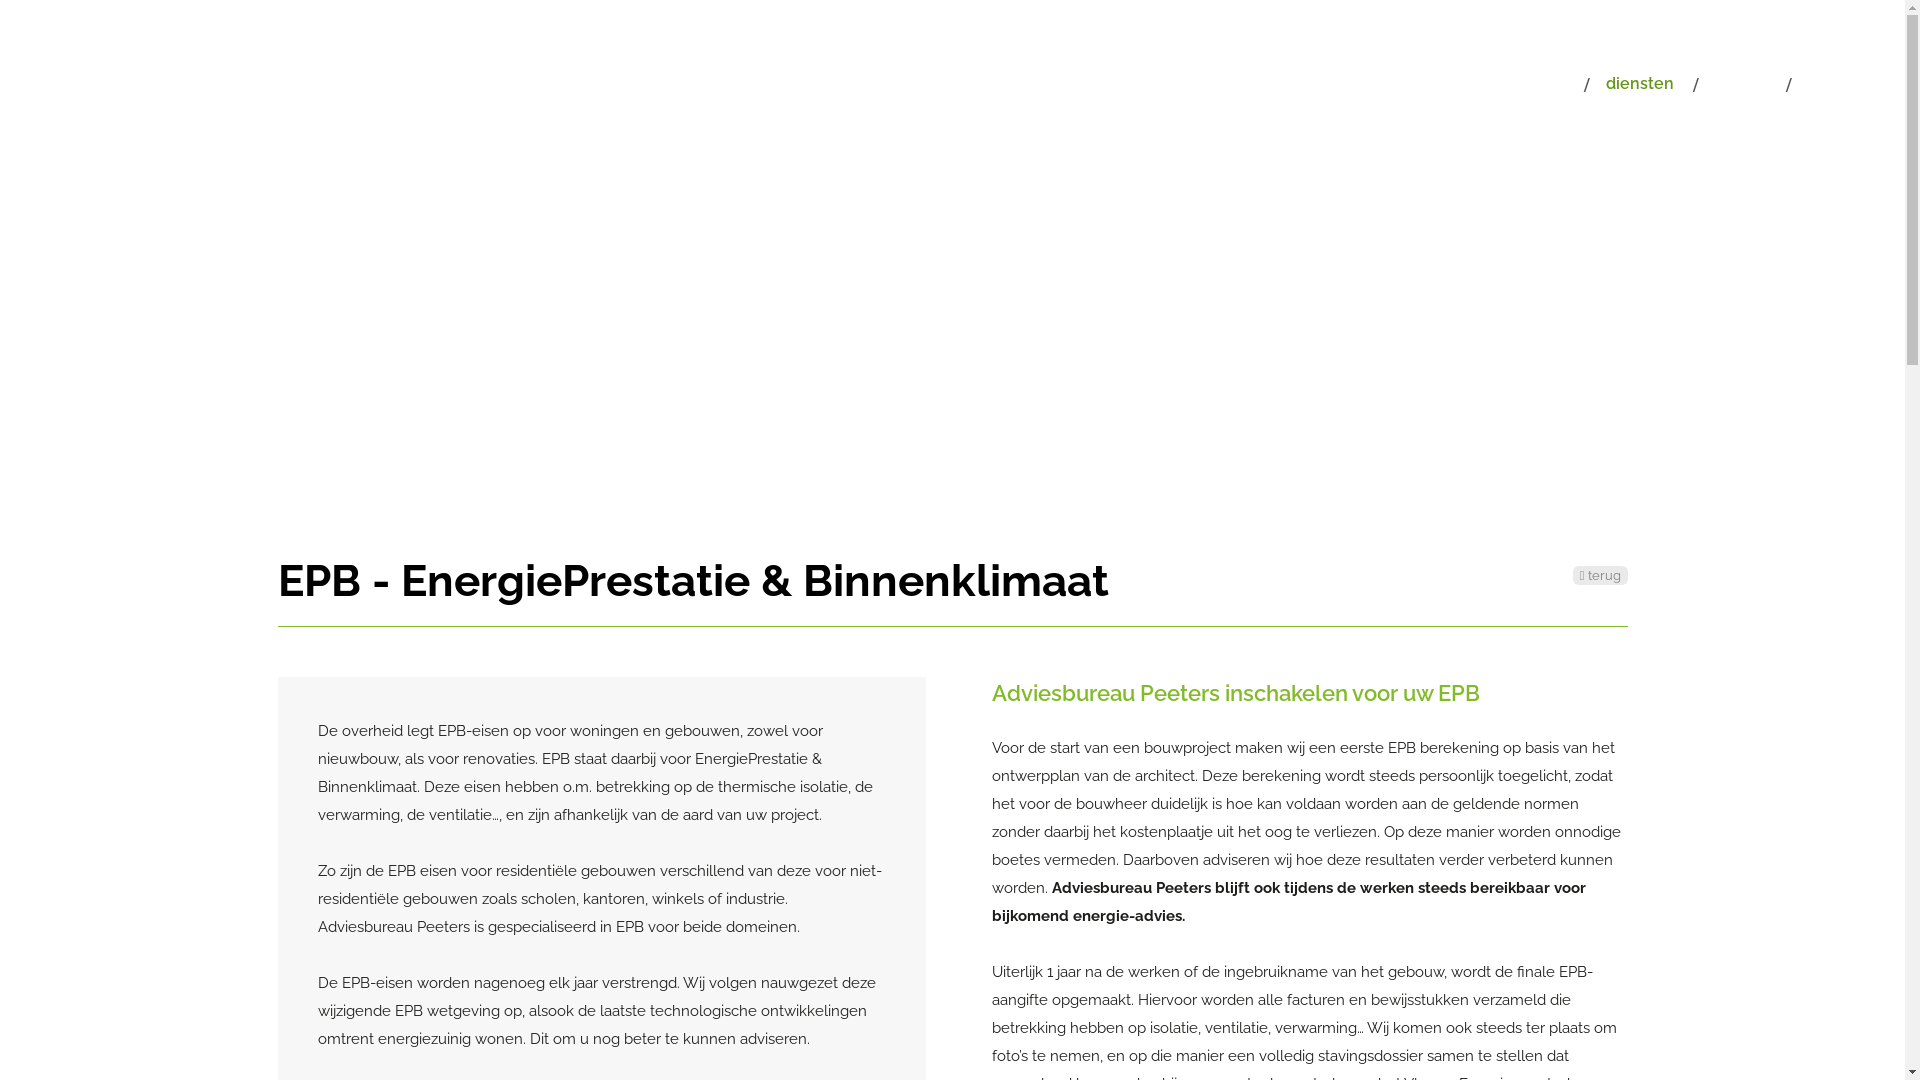 This screenshot has width=1920, height=1080. What do you see at coordinates (1537, 84) in the screenshot?
I see `home` at bounding box center [1537, 84].